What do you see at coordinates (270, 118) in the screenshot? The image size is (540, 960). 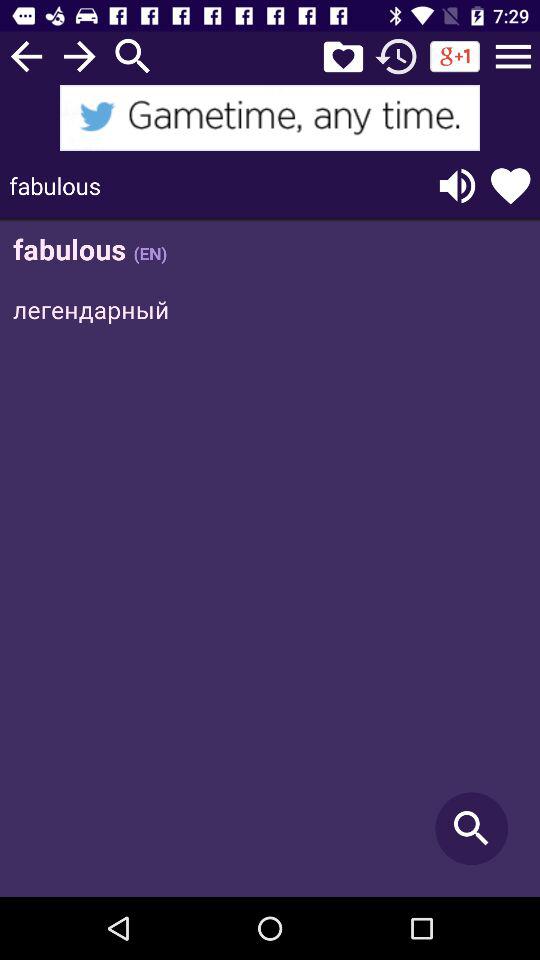 I see `share the article` at bounding box center [270, 118].